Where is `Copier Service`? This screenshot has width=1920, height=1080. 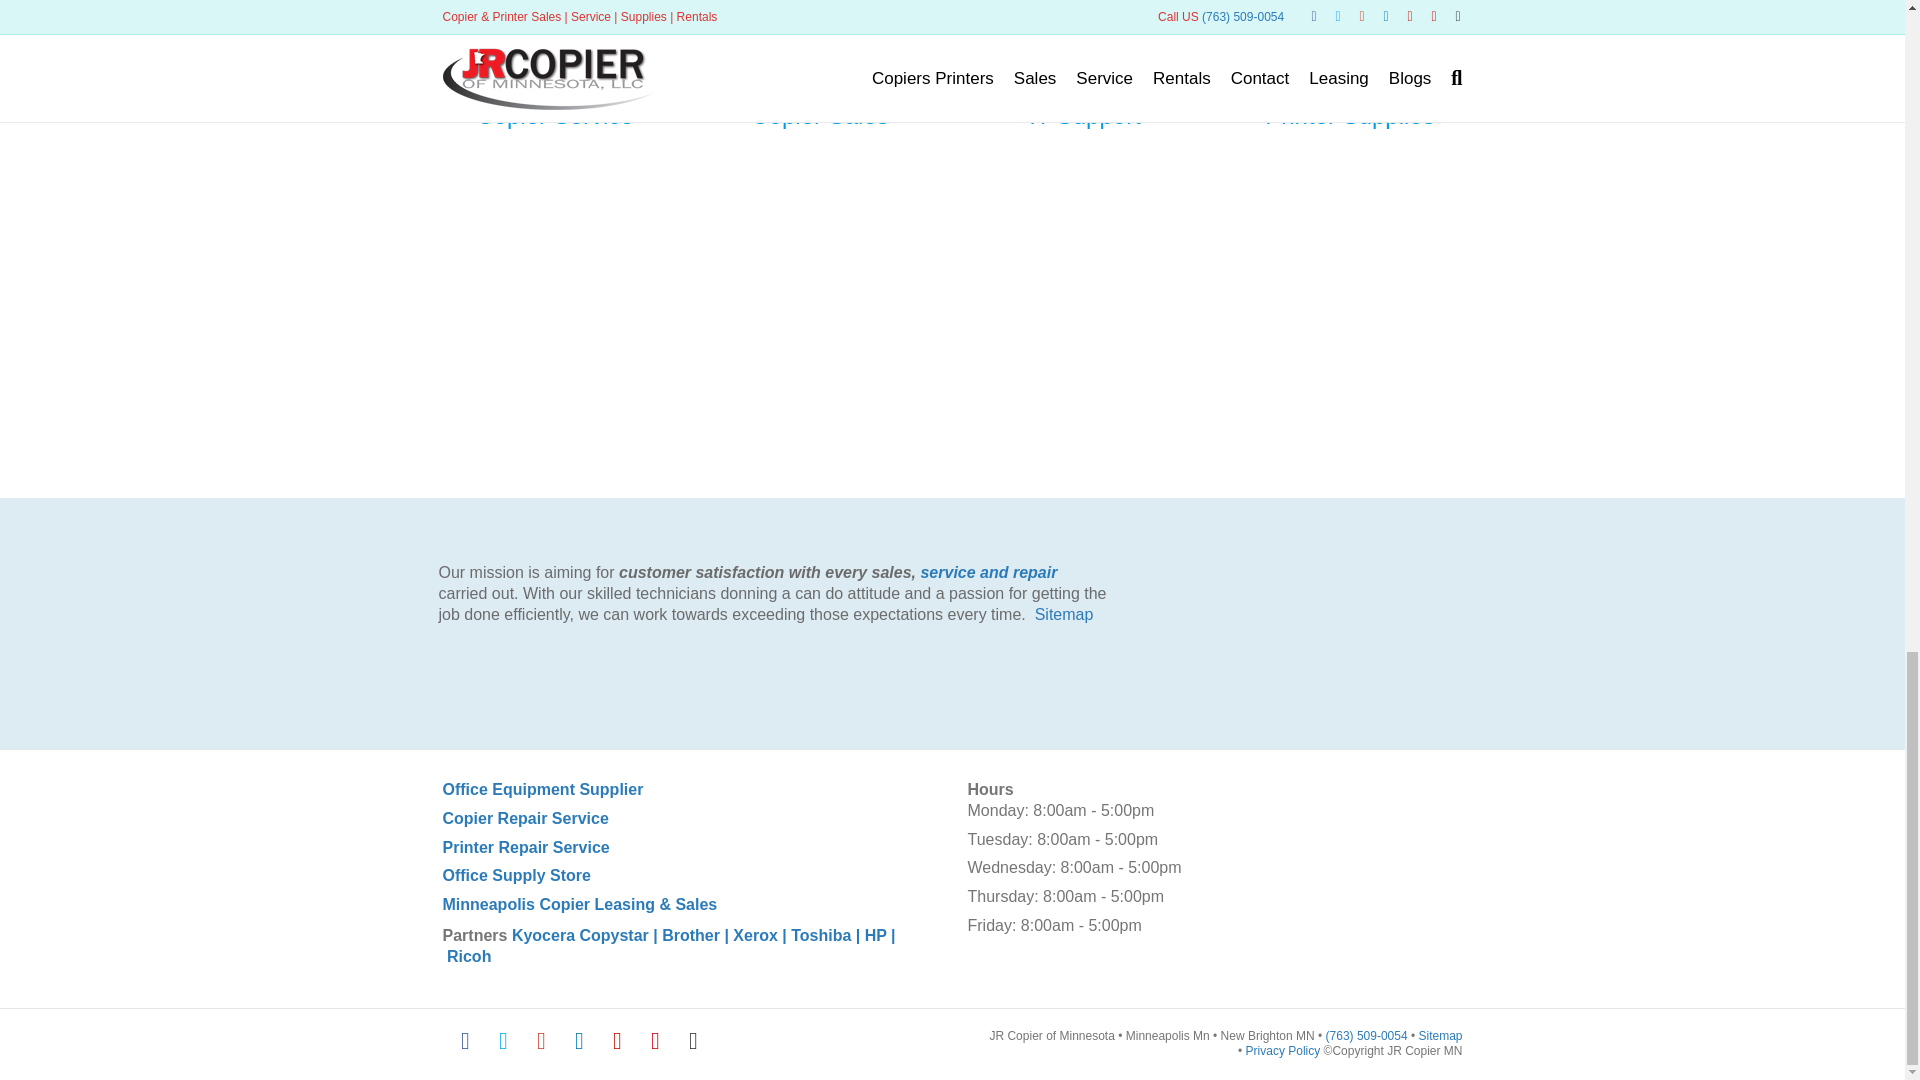 Copier Service is located at coordinates (554, 114).